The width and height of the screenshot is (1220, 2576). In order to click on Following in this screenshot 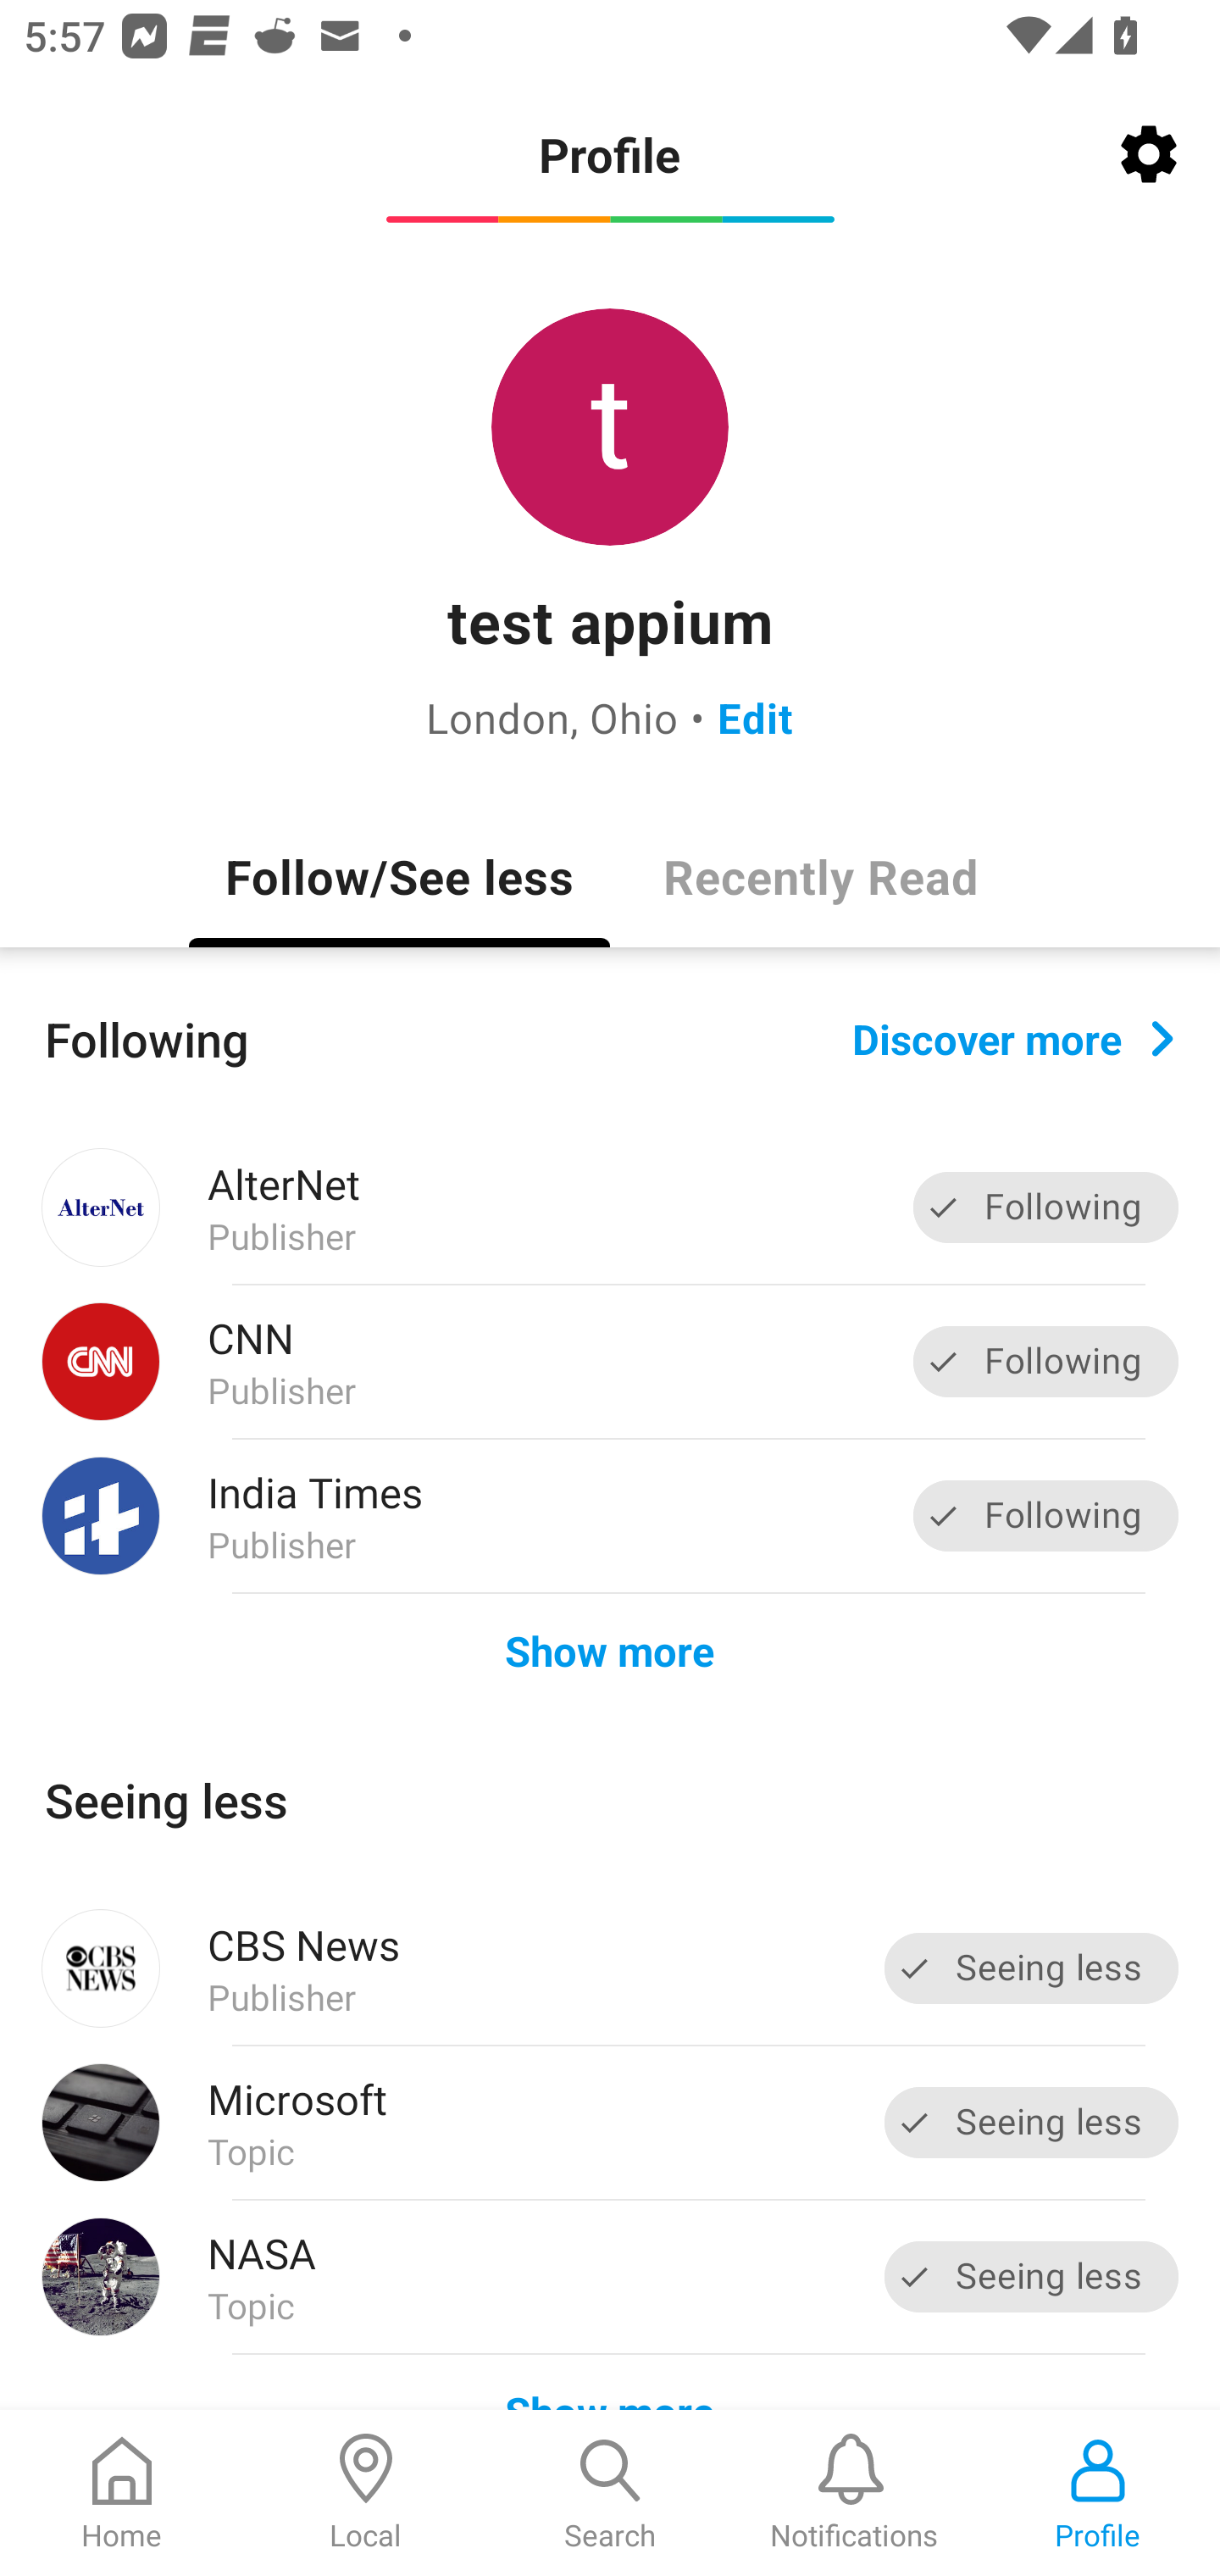, I will do `click(1045, 1361)`.